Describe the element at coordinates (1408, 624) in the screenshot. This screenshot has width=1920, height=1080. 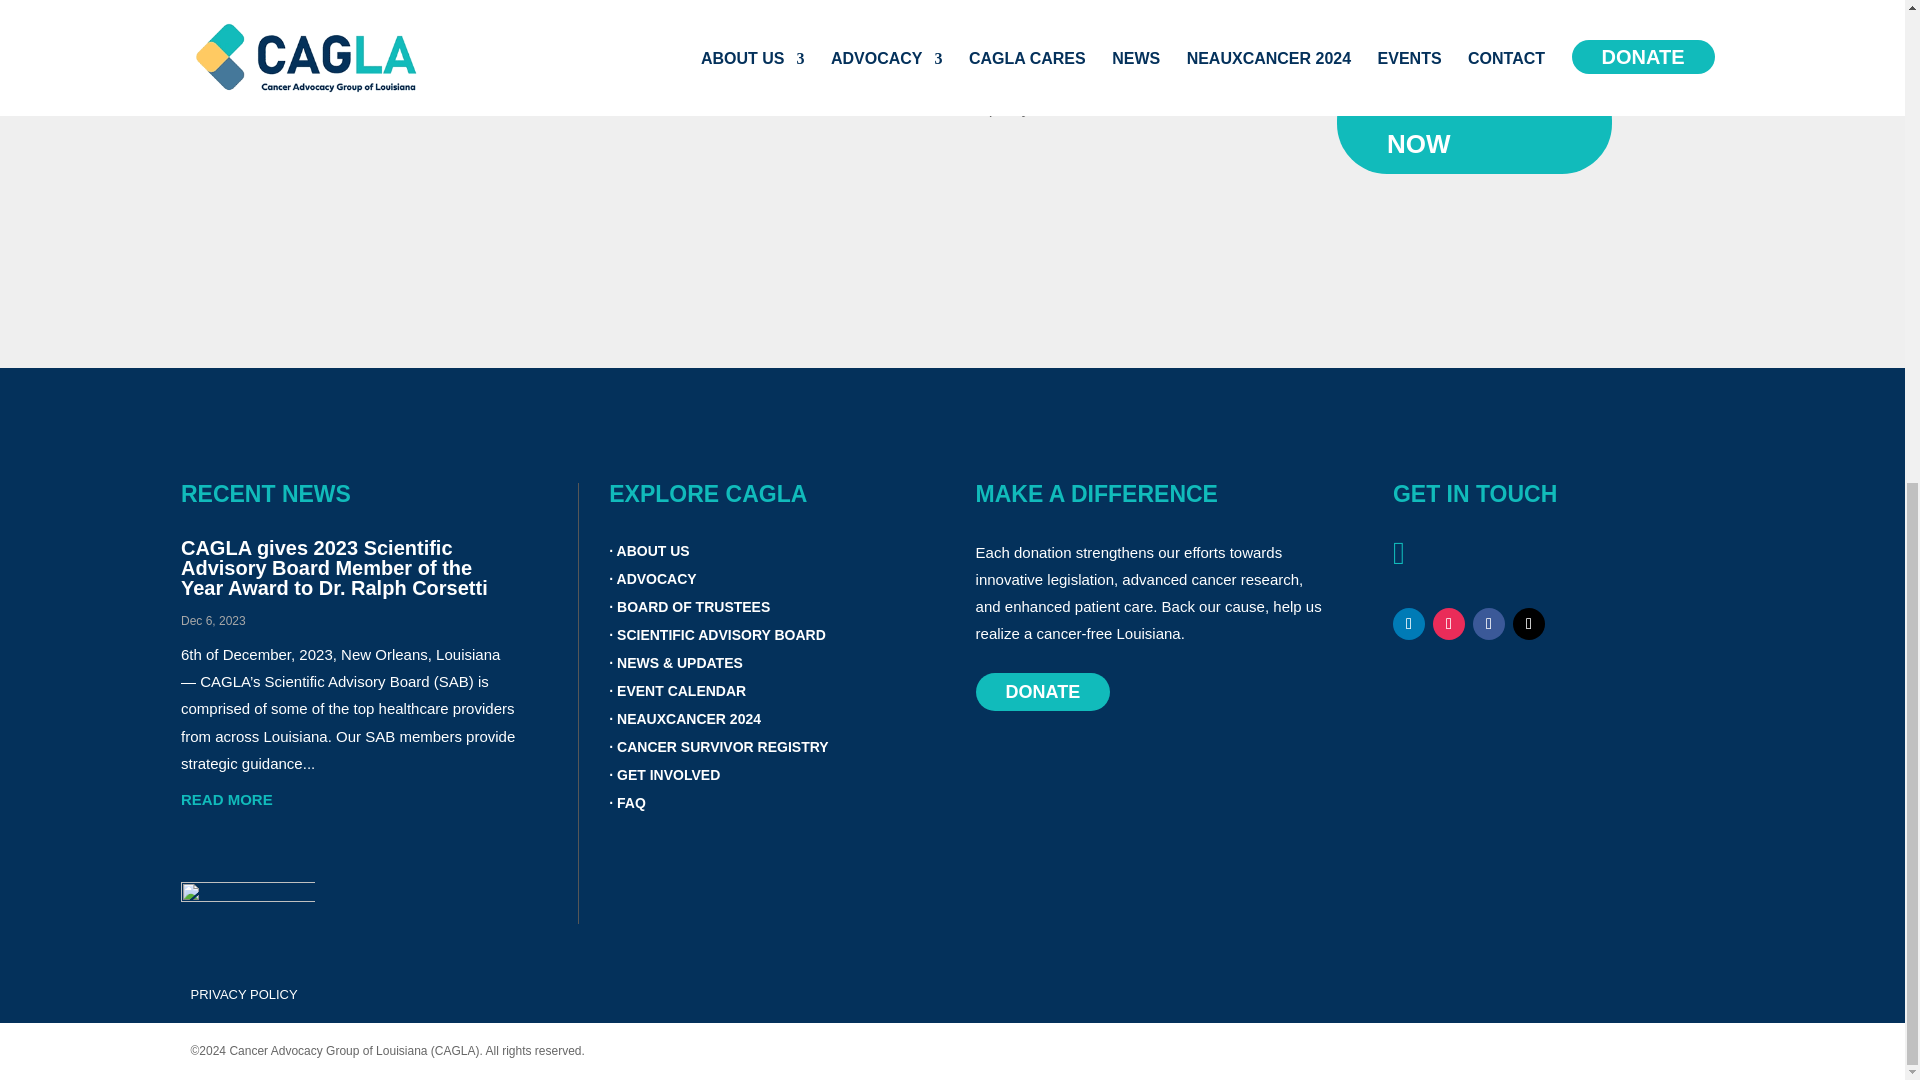
I see `Follow on LinkedIn` at that location.